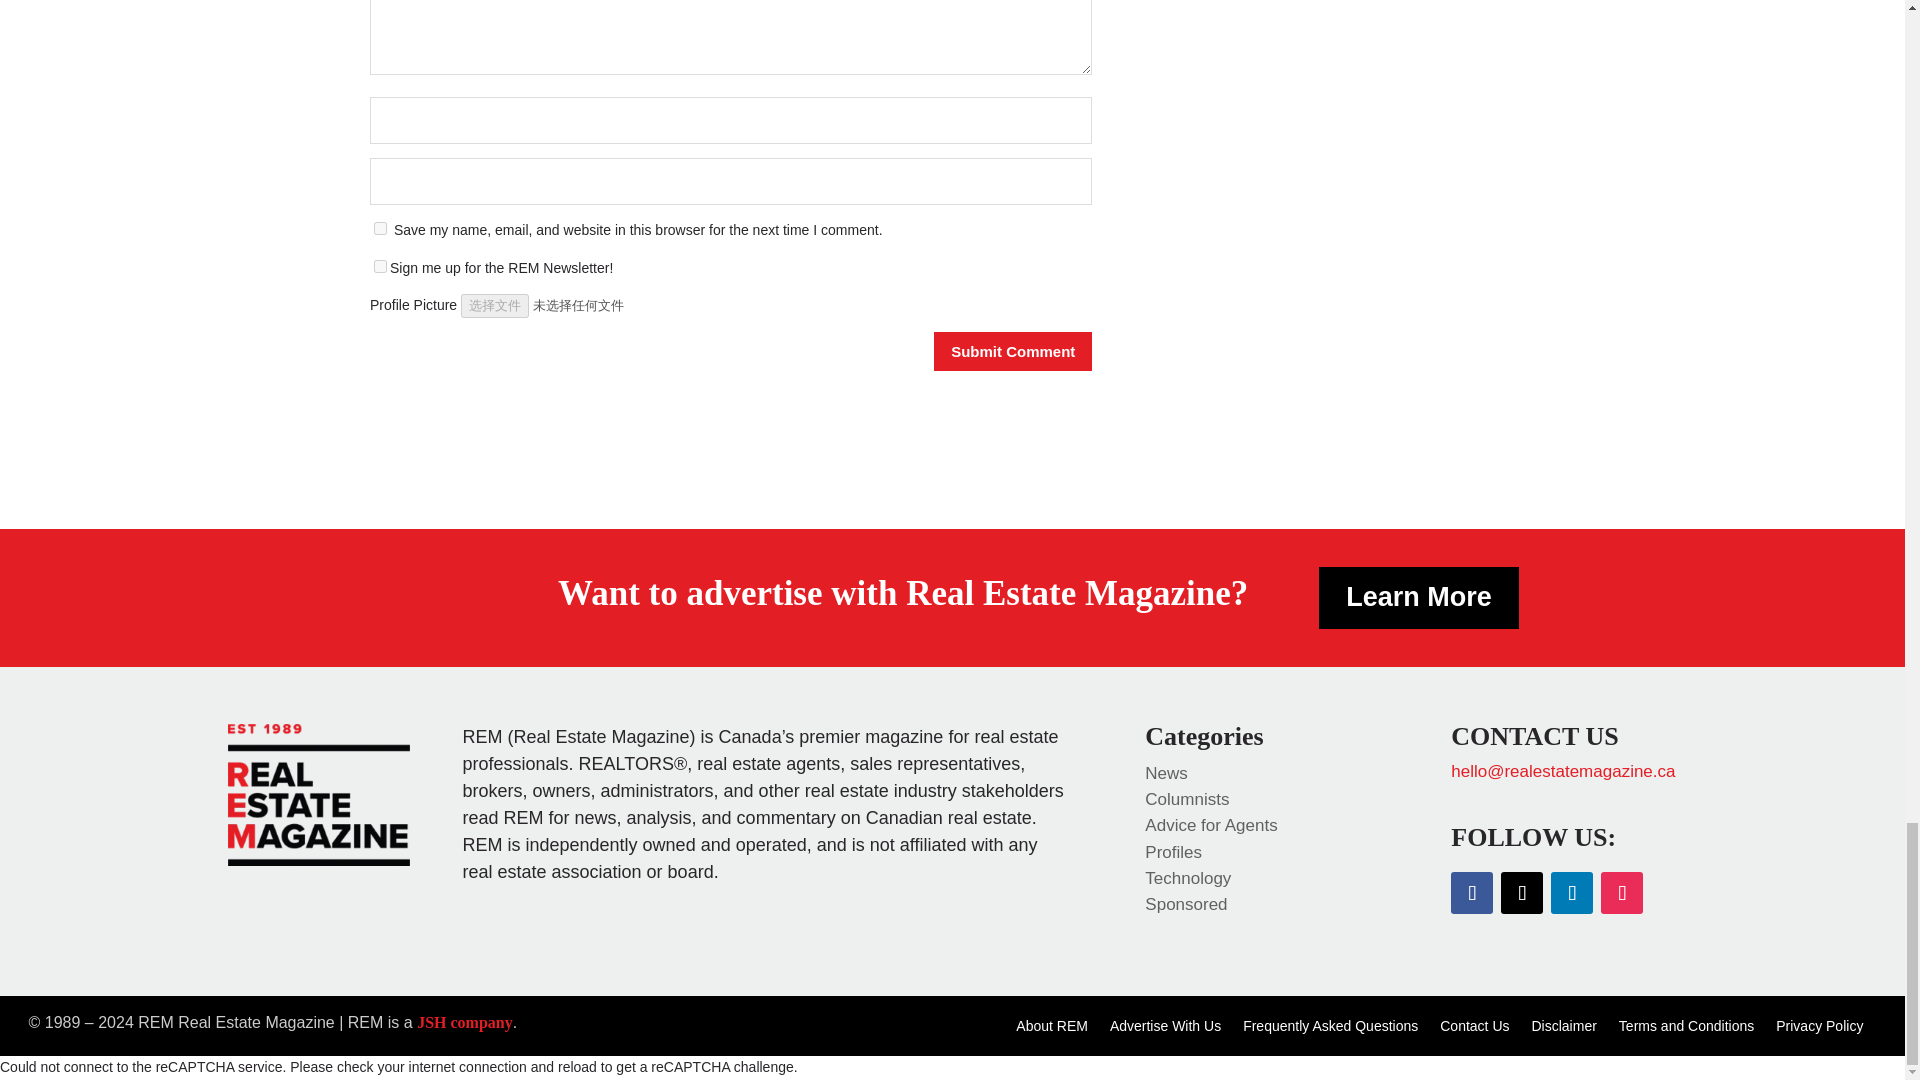 The height and width of the screenshot is (1080, 1920). I want to click on Submit Comment, so click(1012, 351).